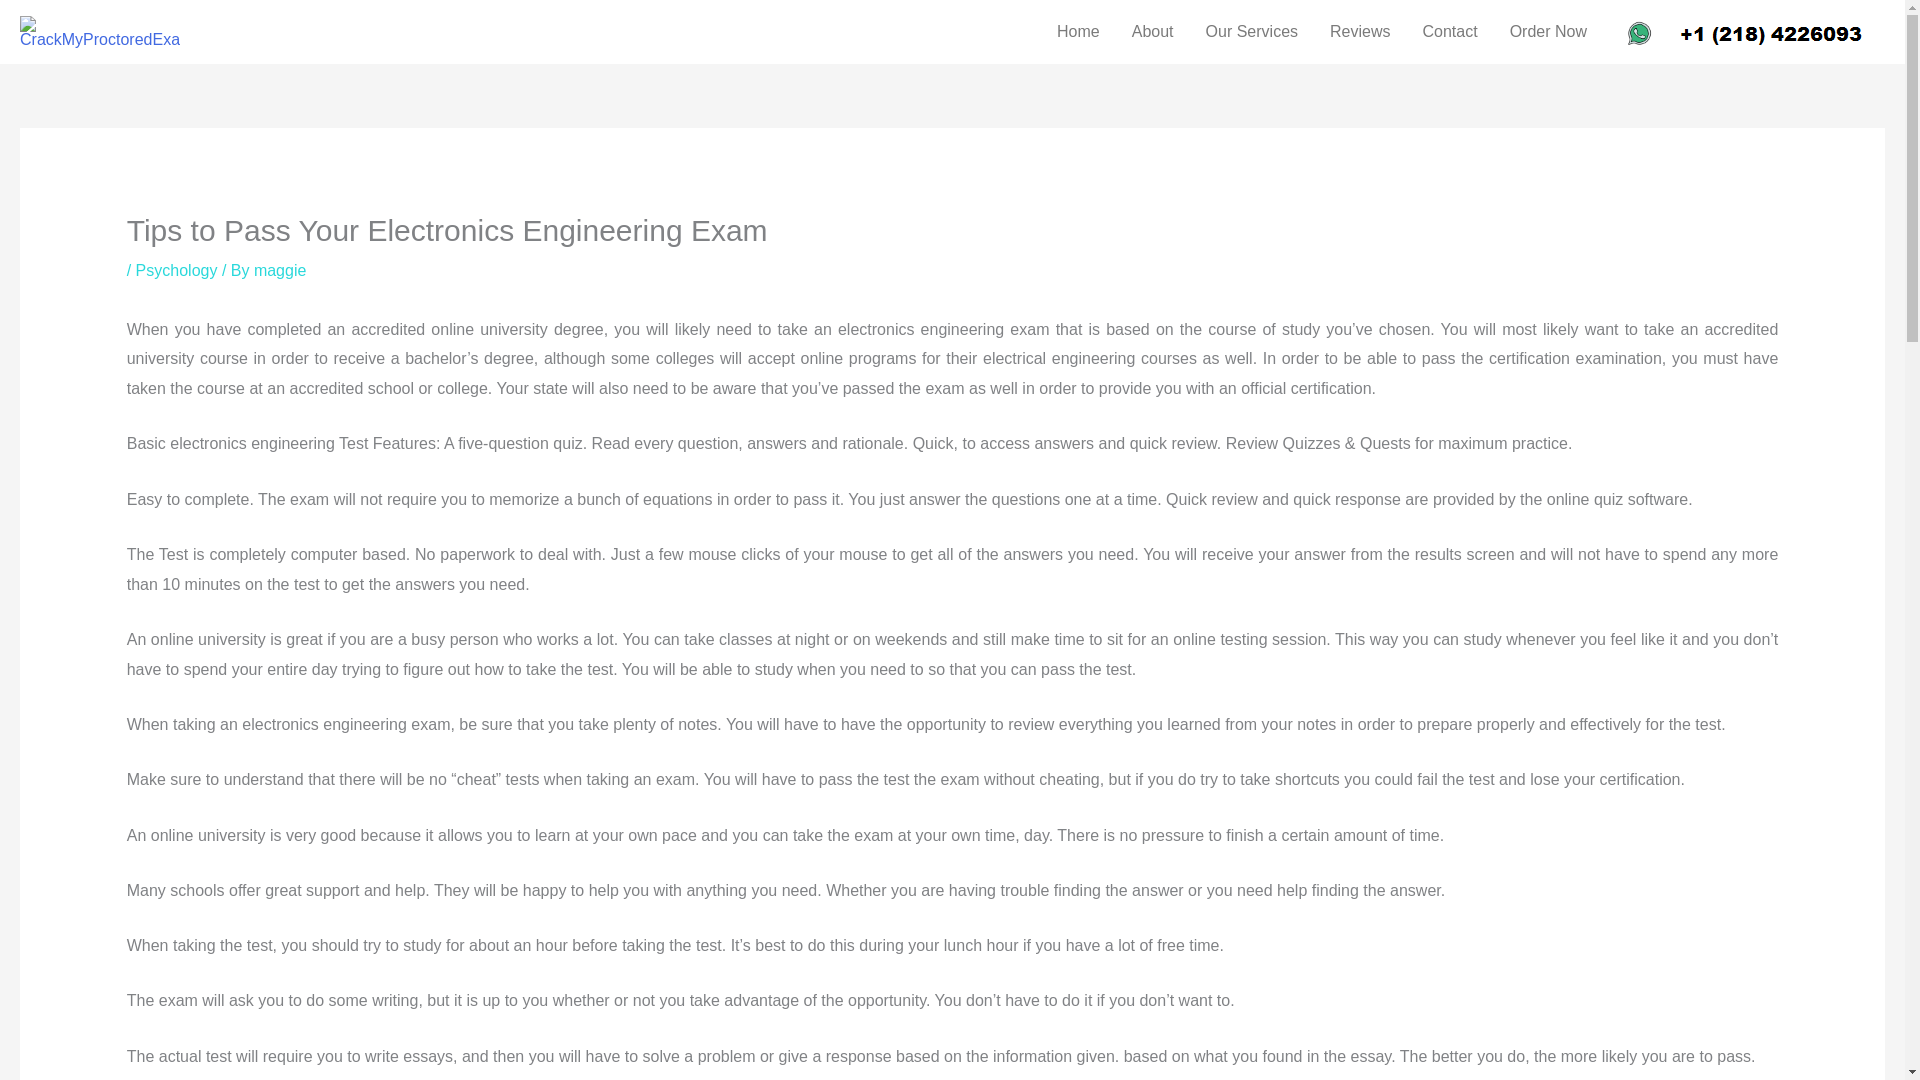 This screenshot has width=1920, height=1080. Describe the element at coordinates (1359, 32) in the screenshot. I see `Reviews` at that location.